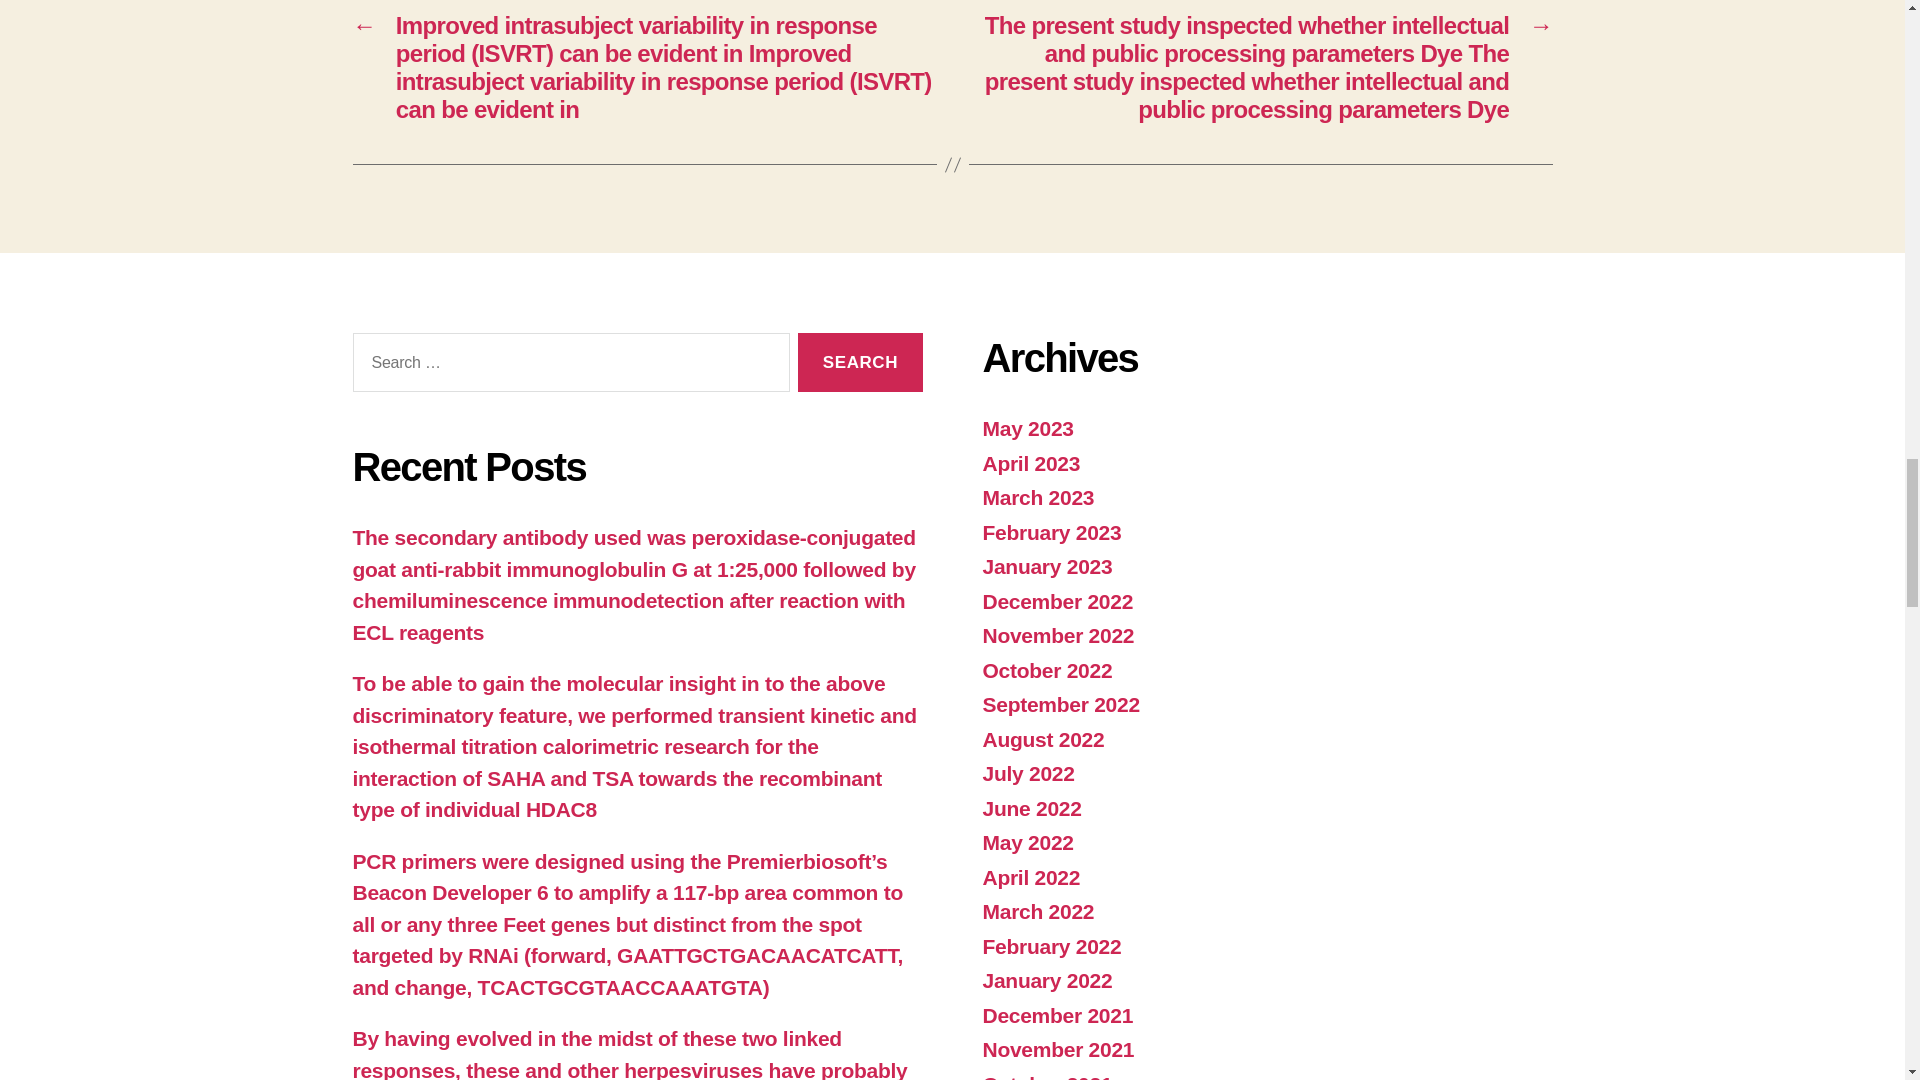  Describe the element at coordinates (1058, 635) in the screenshot. I see `November 2022` at that location.